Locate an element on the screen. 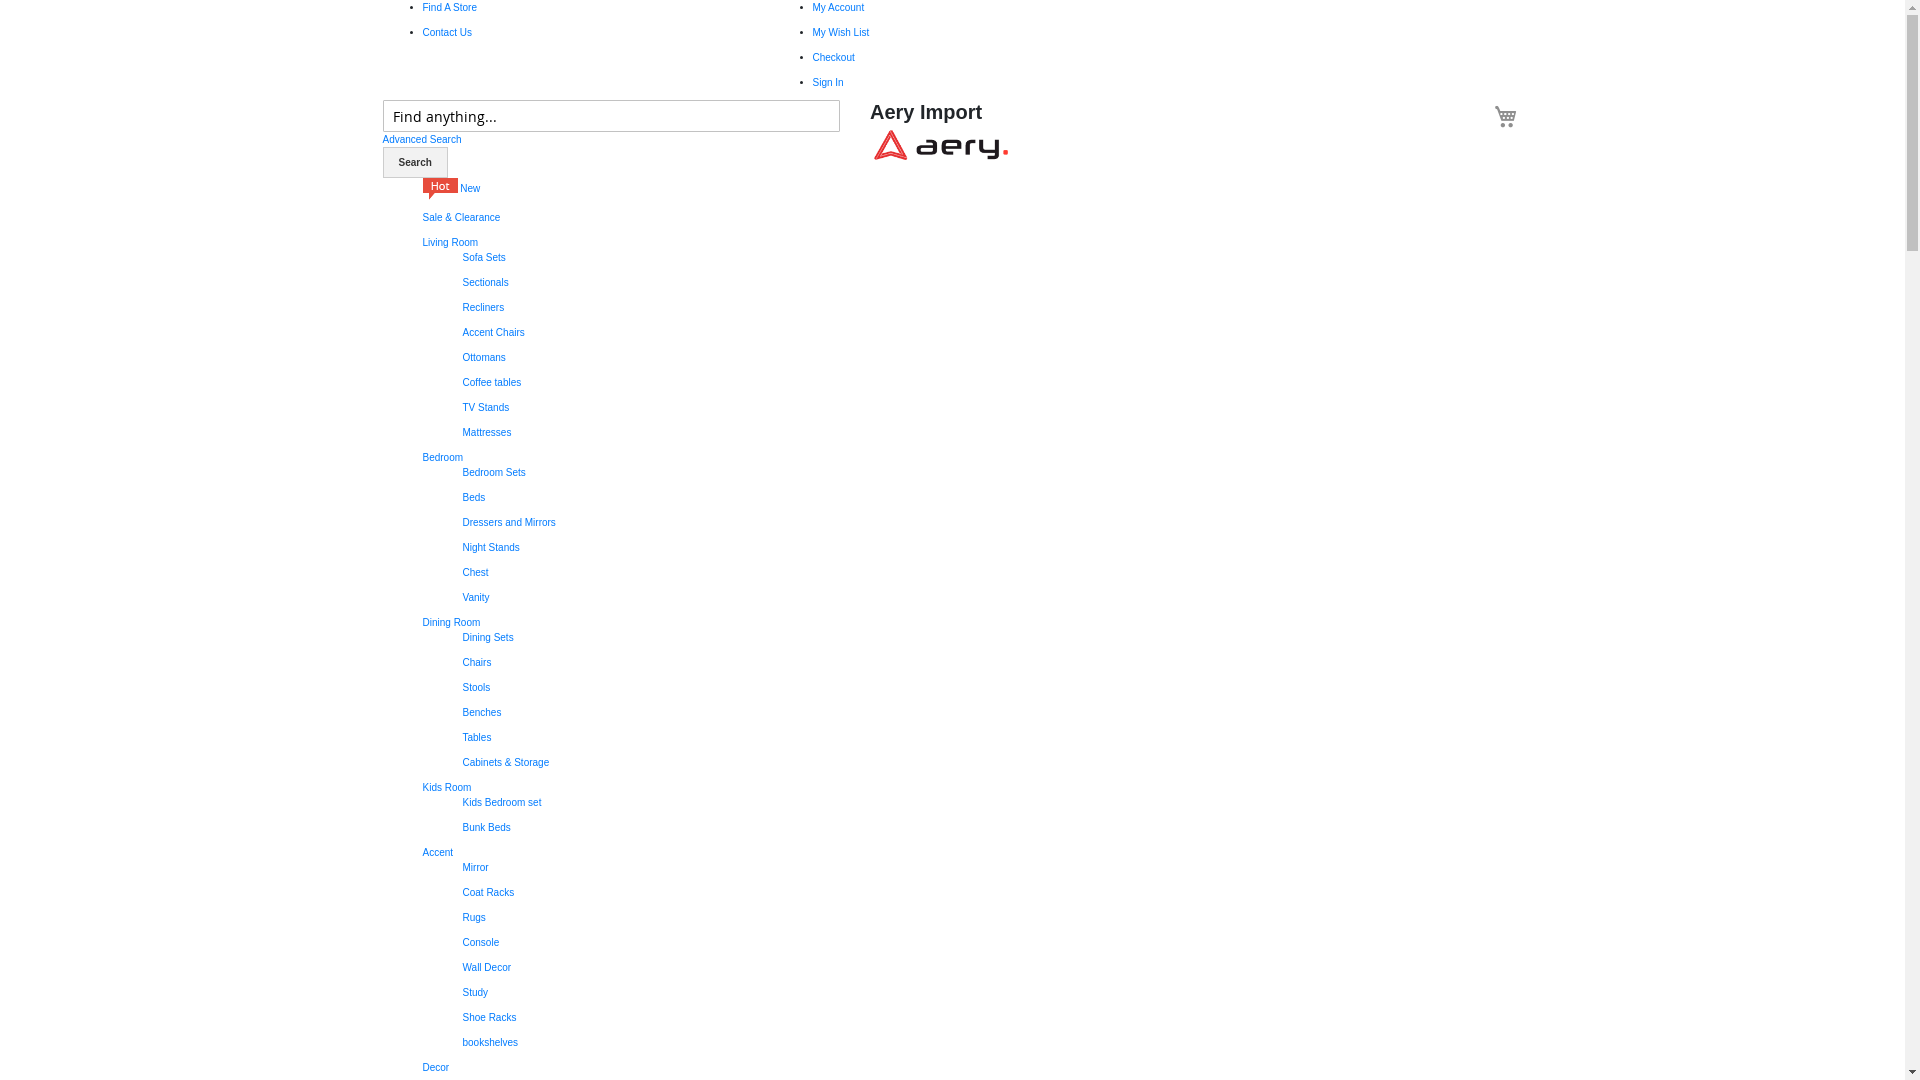 This screenshot has width=1920, height=1080. Accent is located at coordinates (438, 852).